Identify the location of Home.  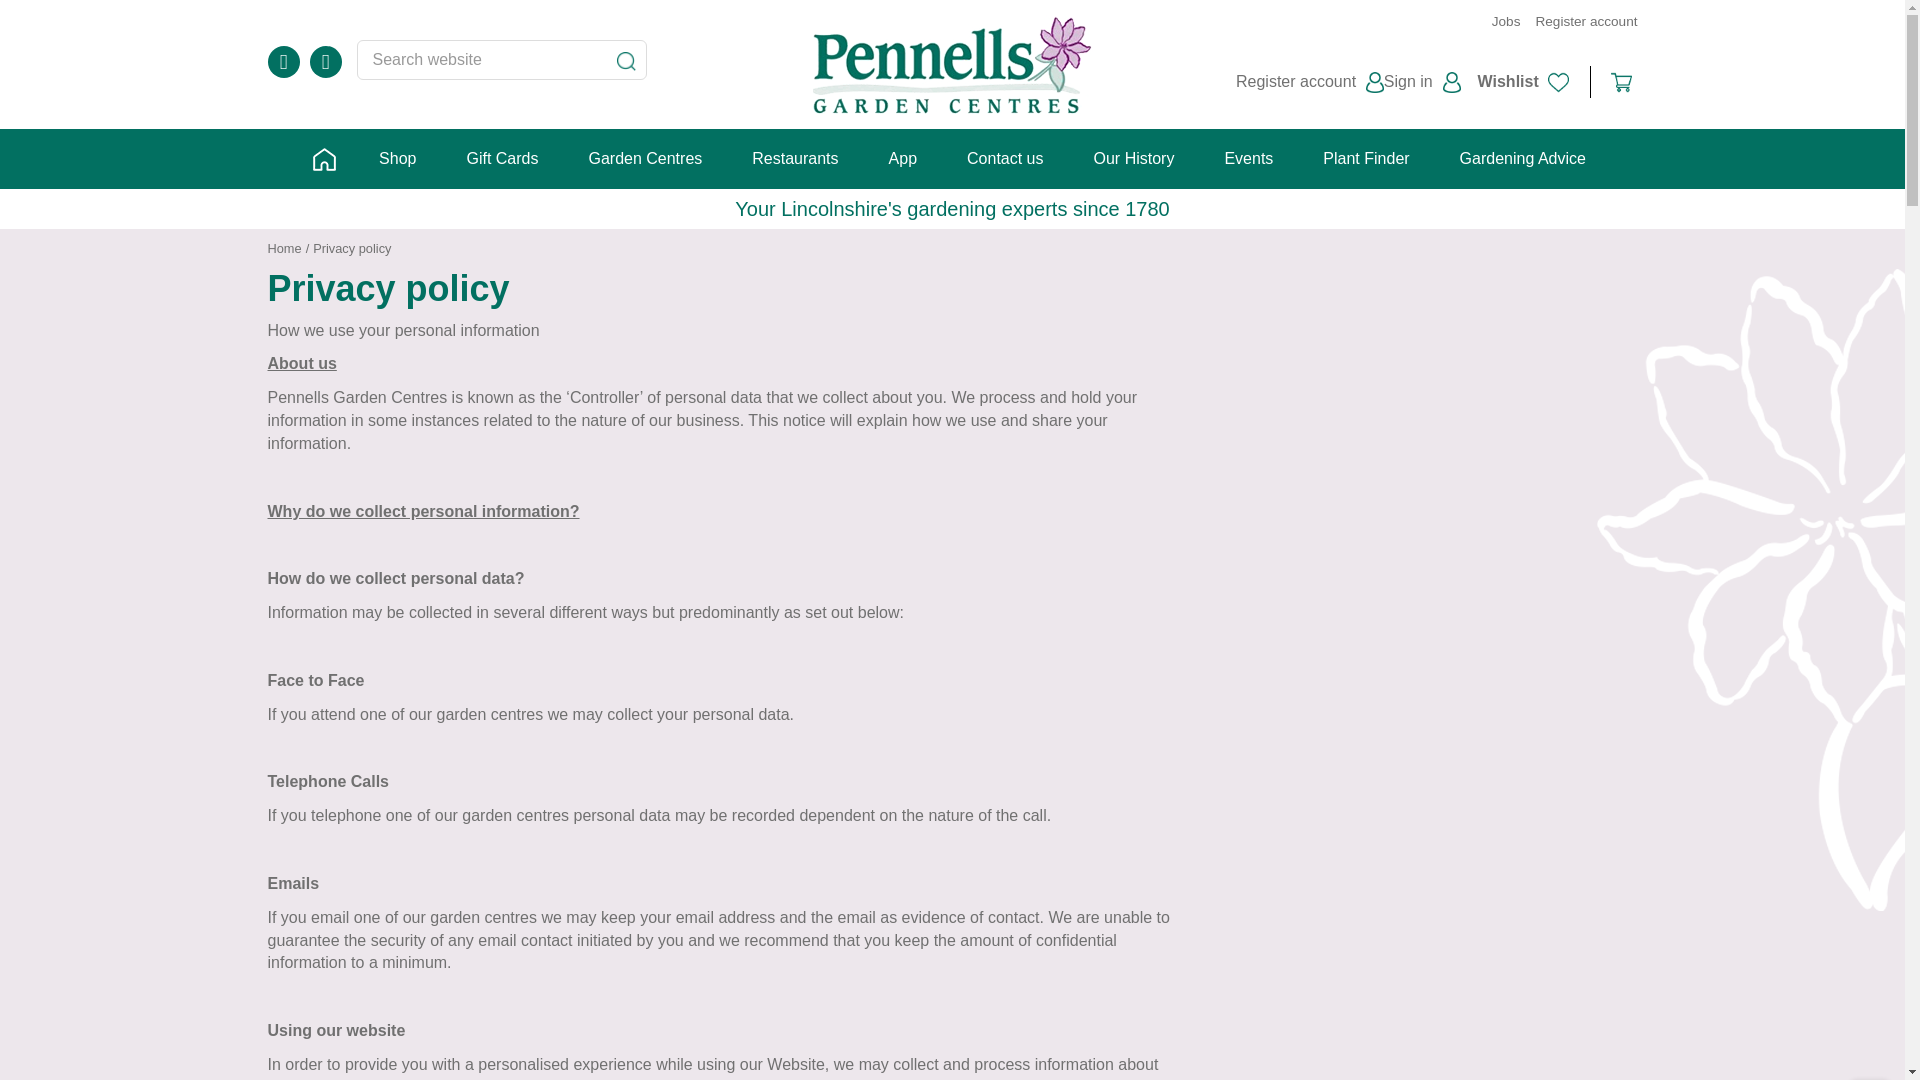
(284, 248).